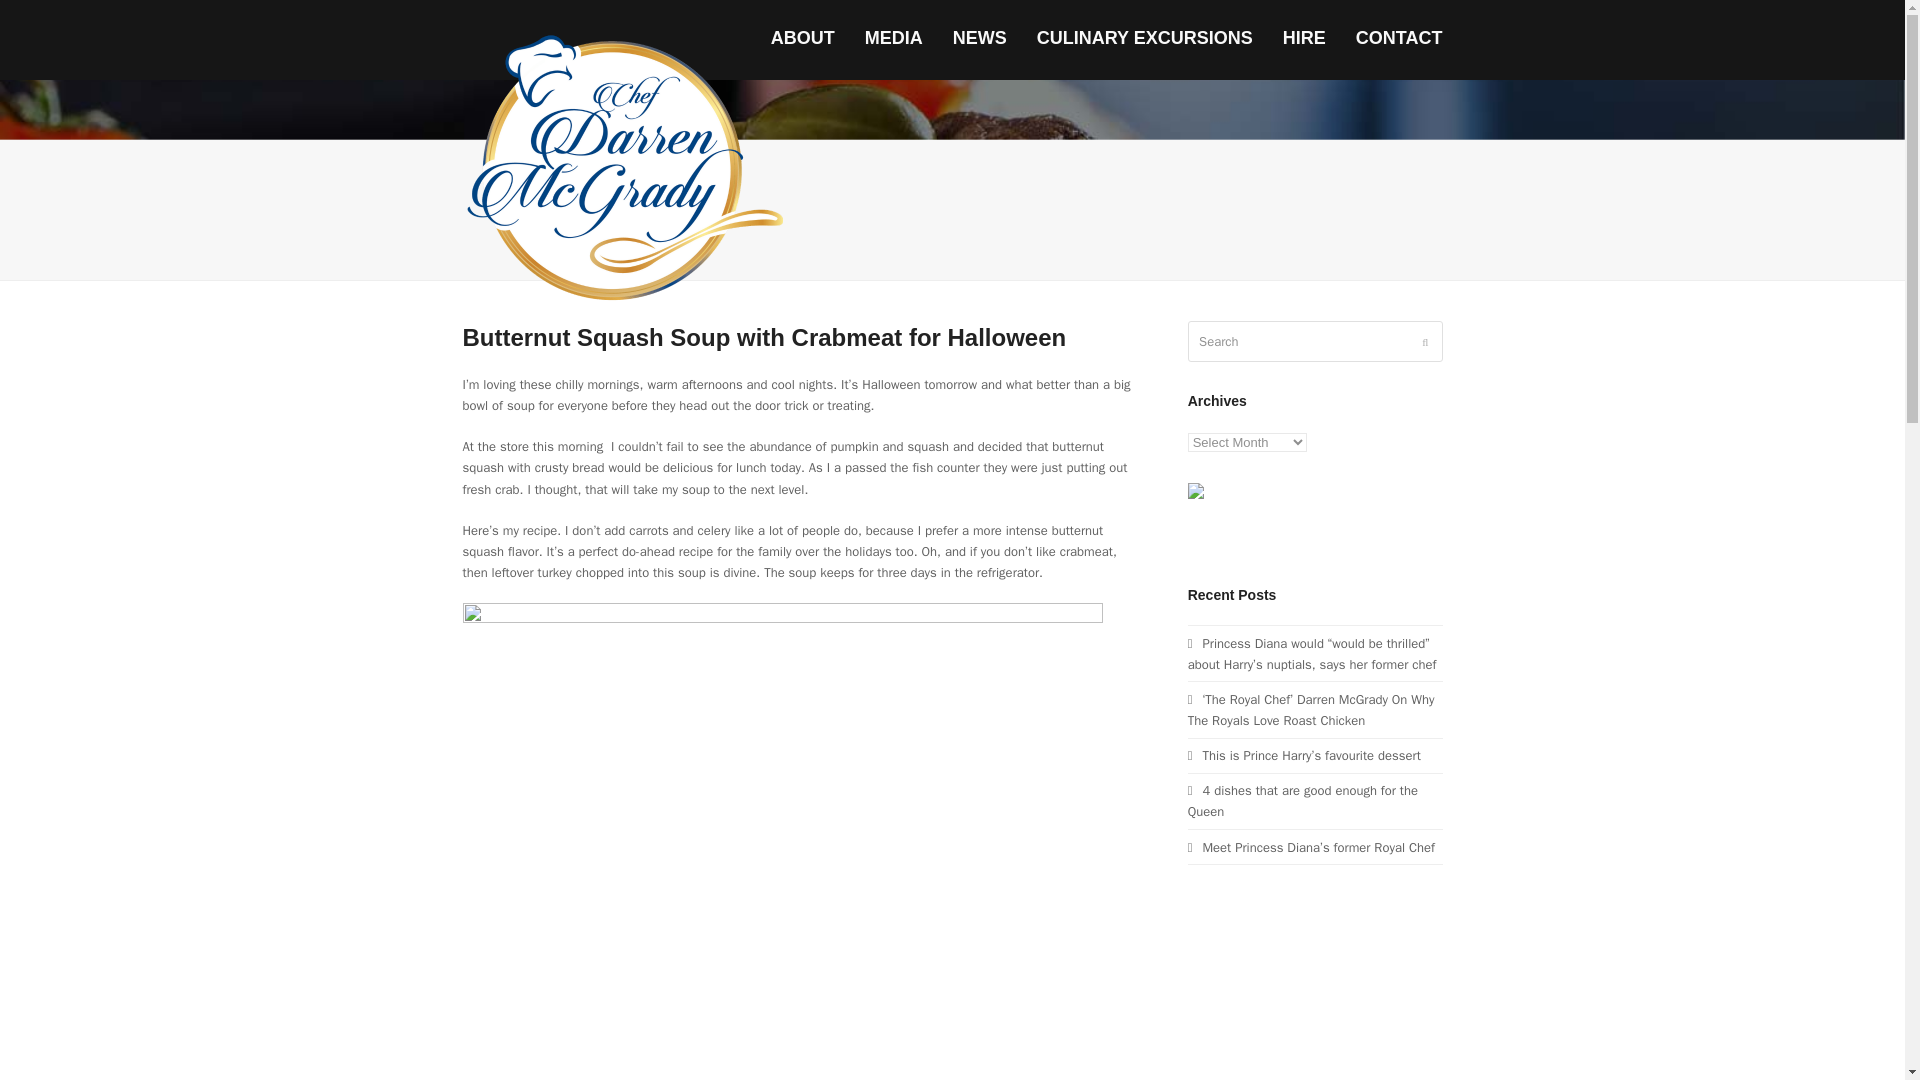 The width and height of the screenshot is (1920, 1080). Describe the element at coordinates (894, 40) in the screenshot. I see `MEDIA` at that location.